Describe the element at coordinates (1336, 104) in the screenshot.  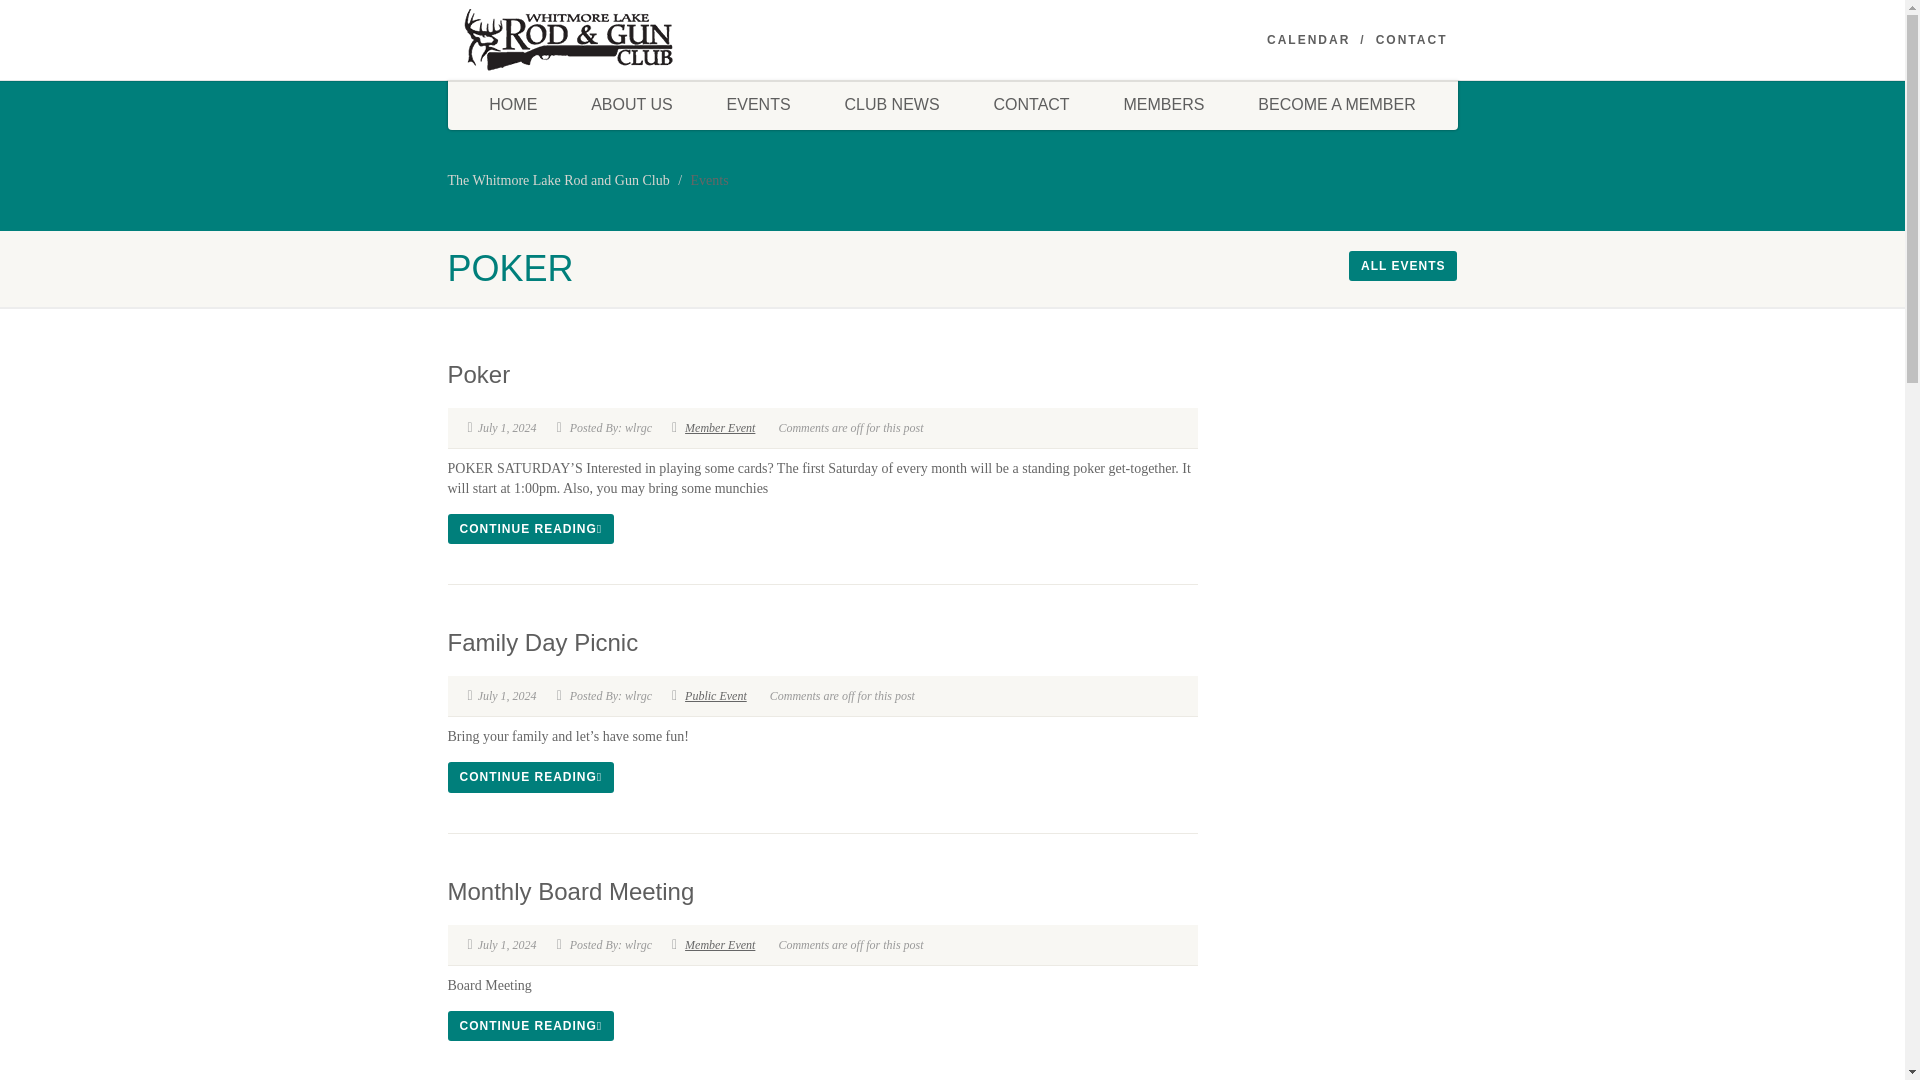
I see `BECOME A MEMBER` at that location.